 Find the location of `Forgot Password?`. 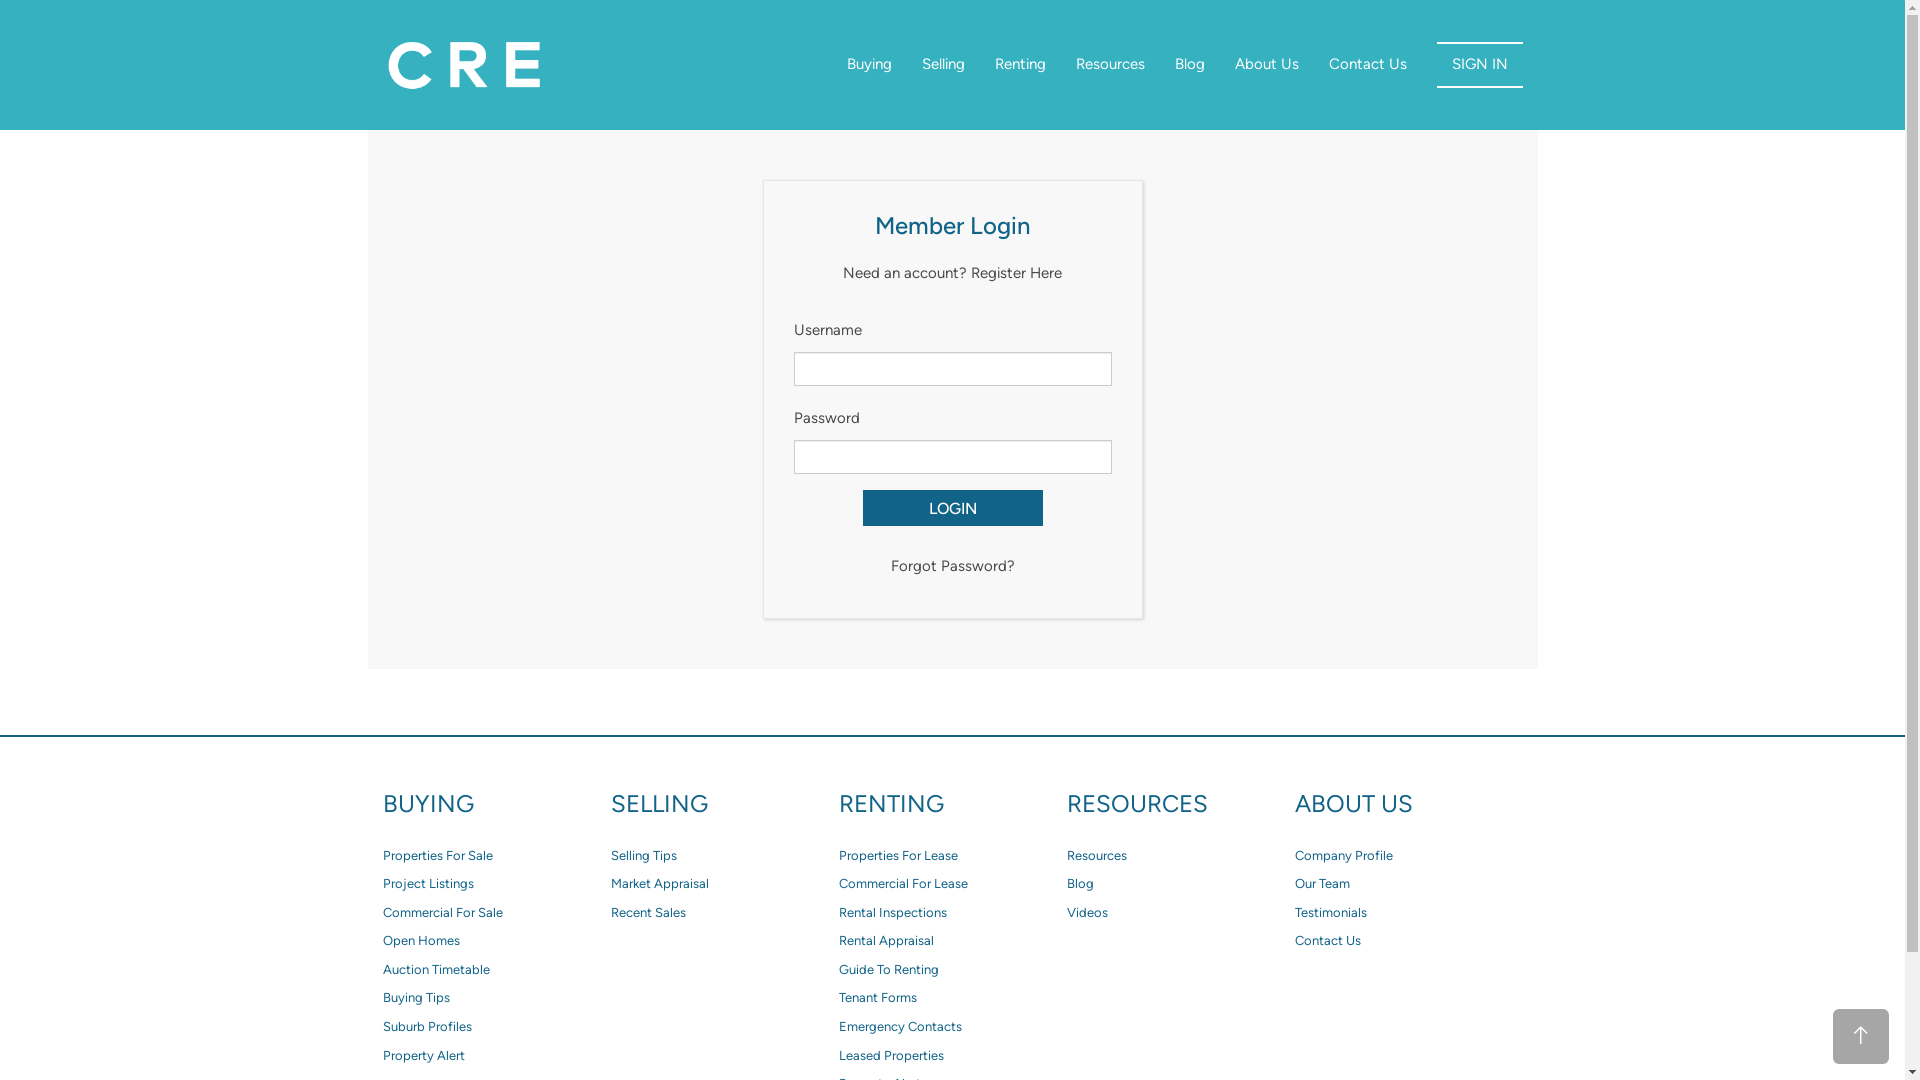

Forgot Password? is located at coordinates (952, 566).